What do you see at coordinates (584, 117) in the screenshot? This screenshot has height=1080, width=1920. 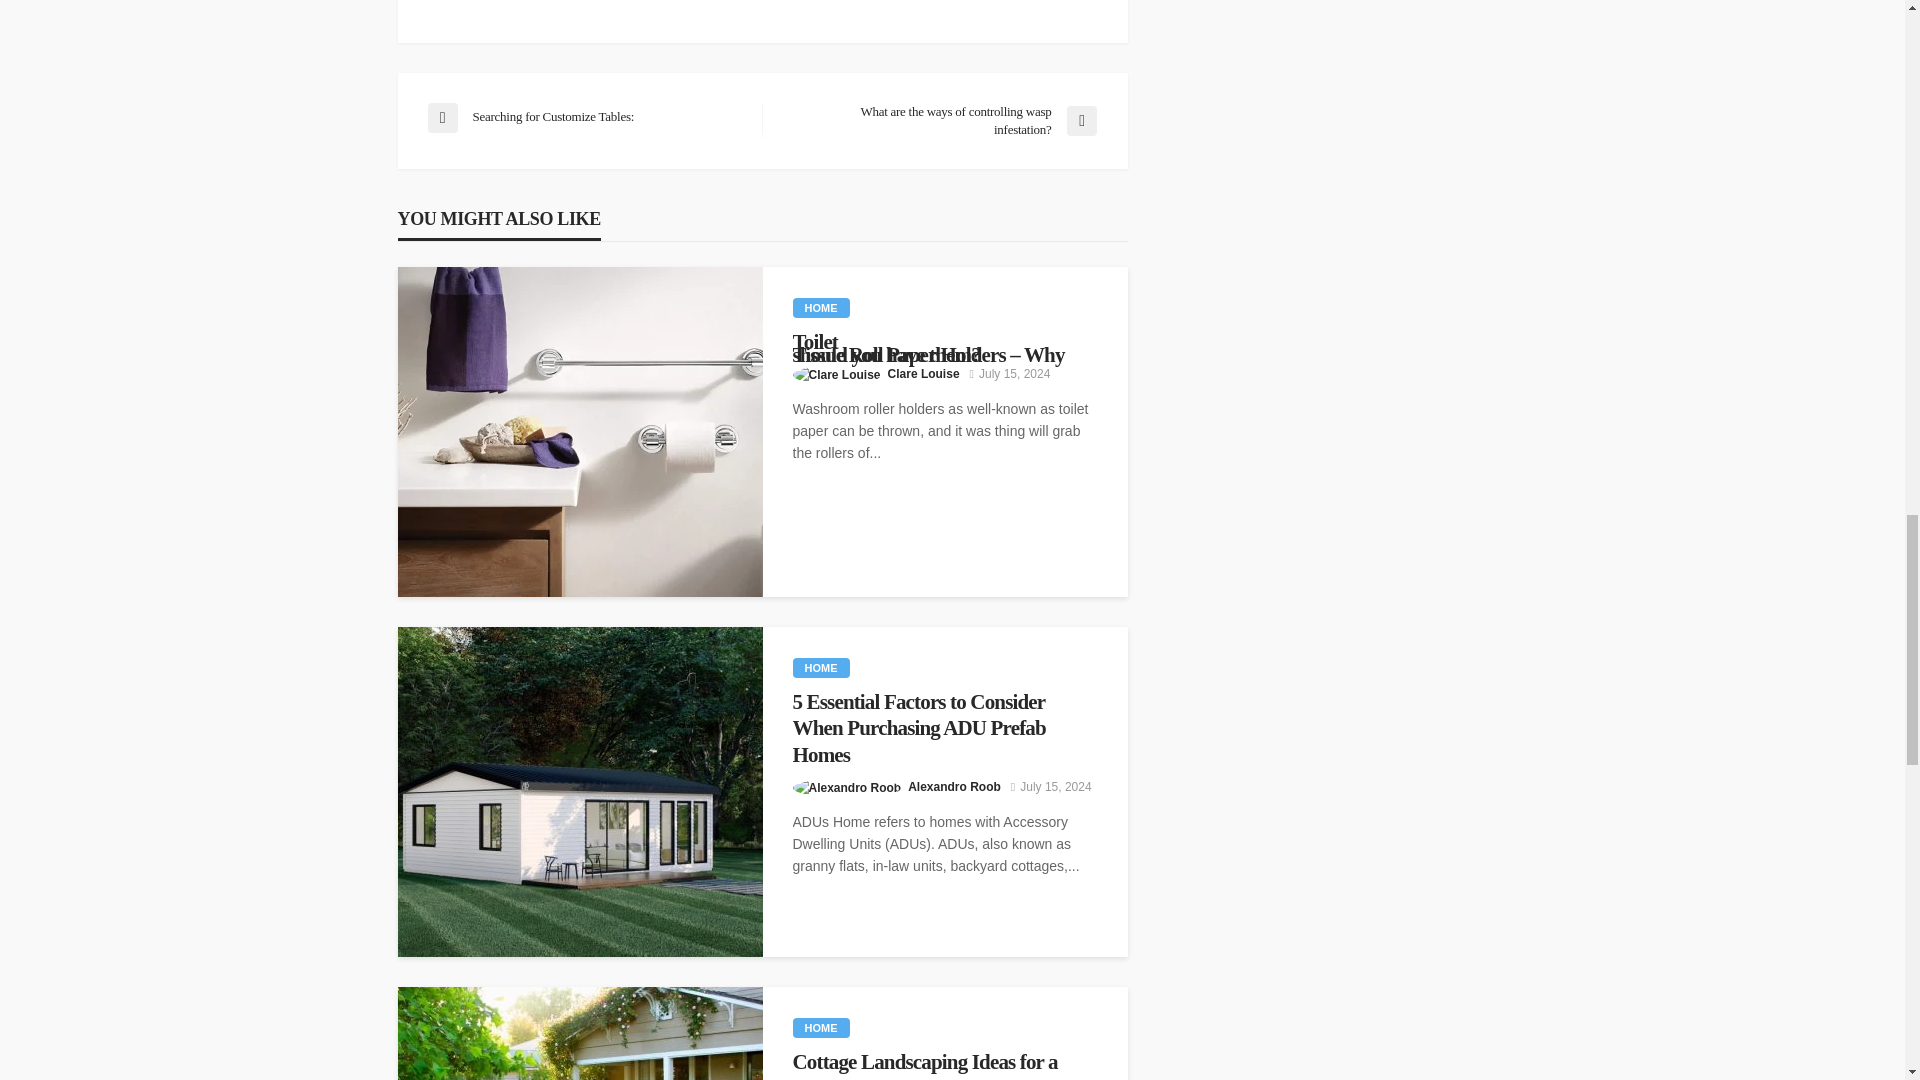 I see `Searching for Customize Tables:` at bounding box center [584, 117].